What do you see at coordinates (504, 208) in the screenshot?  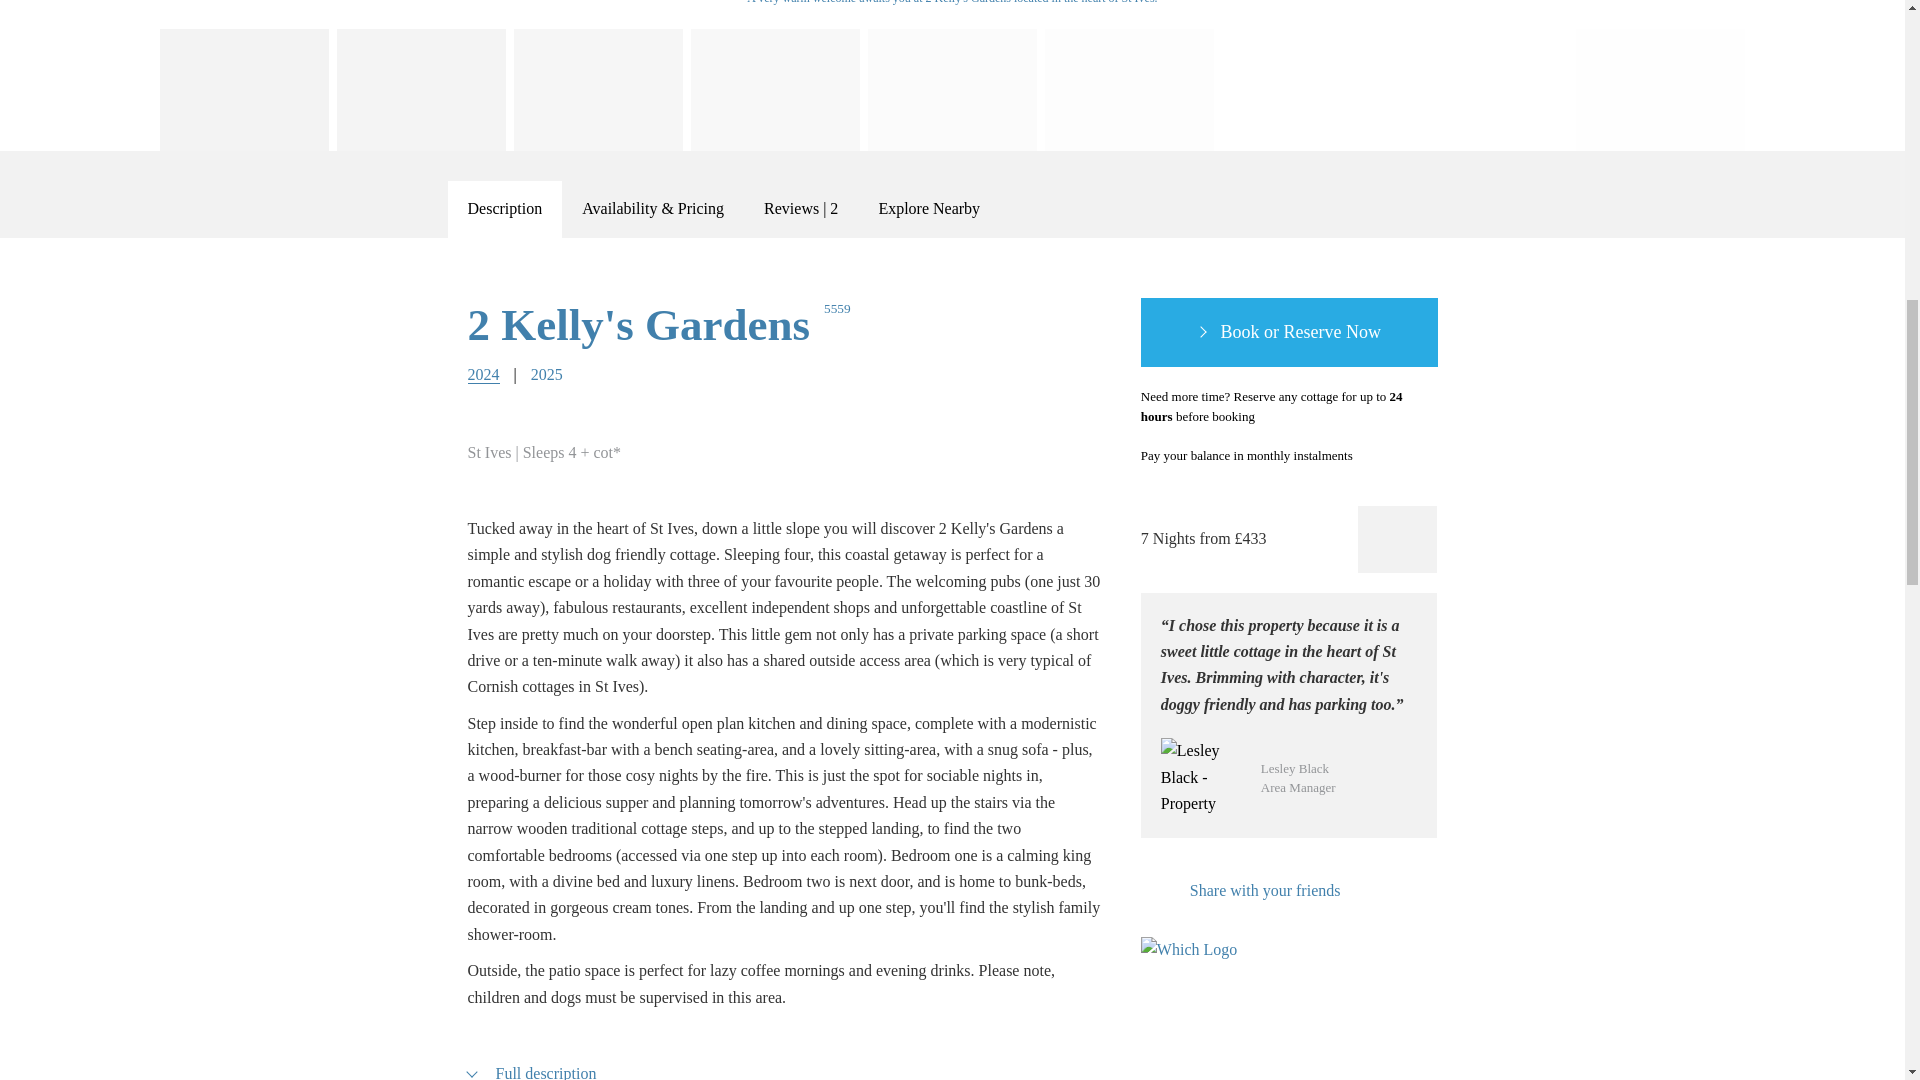 I see `Description` at bounding box center [504, 208].